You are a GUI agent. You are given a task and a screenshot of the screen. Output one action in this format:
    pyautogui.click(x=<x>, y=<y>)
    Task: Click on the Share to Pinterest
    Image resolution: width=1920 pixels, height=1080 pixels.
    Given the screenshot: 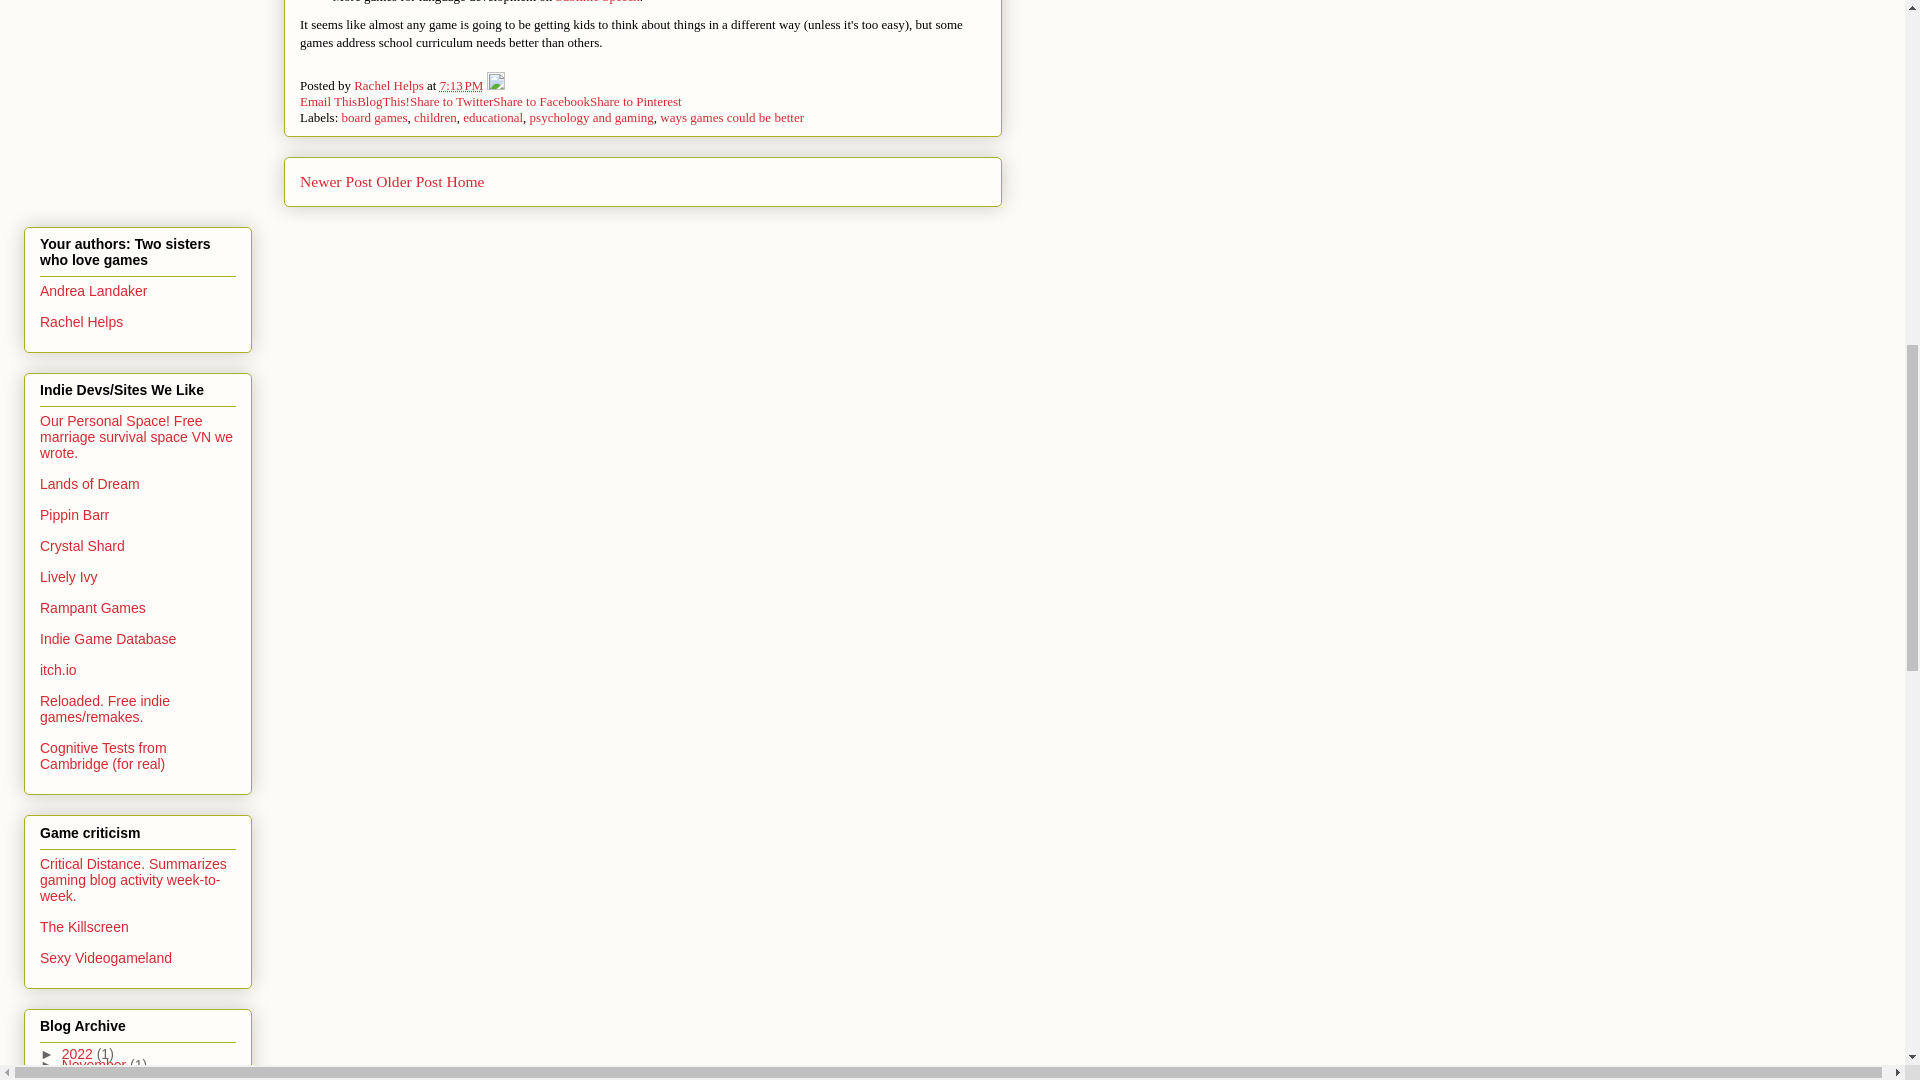 What is the action you would take?
    pyautogui.click(x=635, y=101)
    